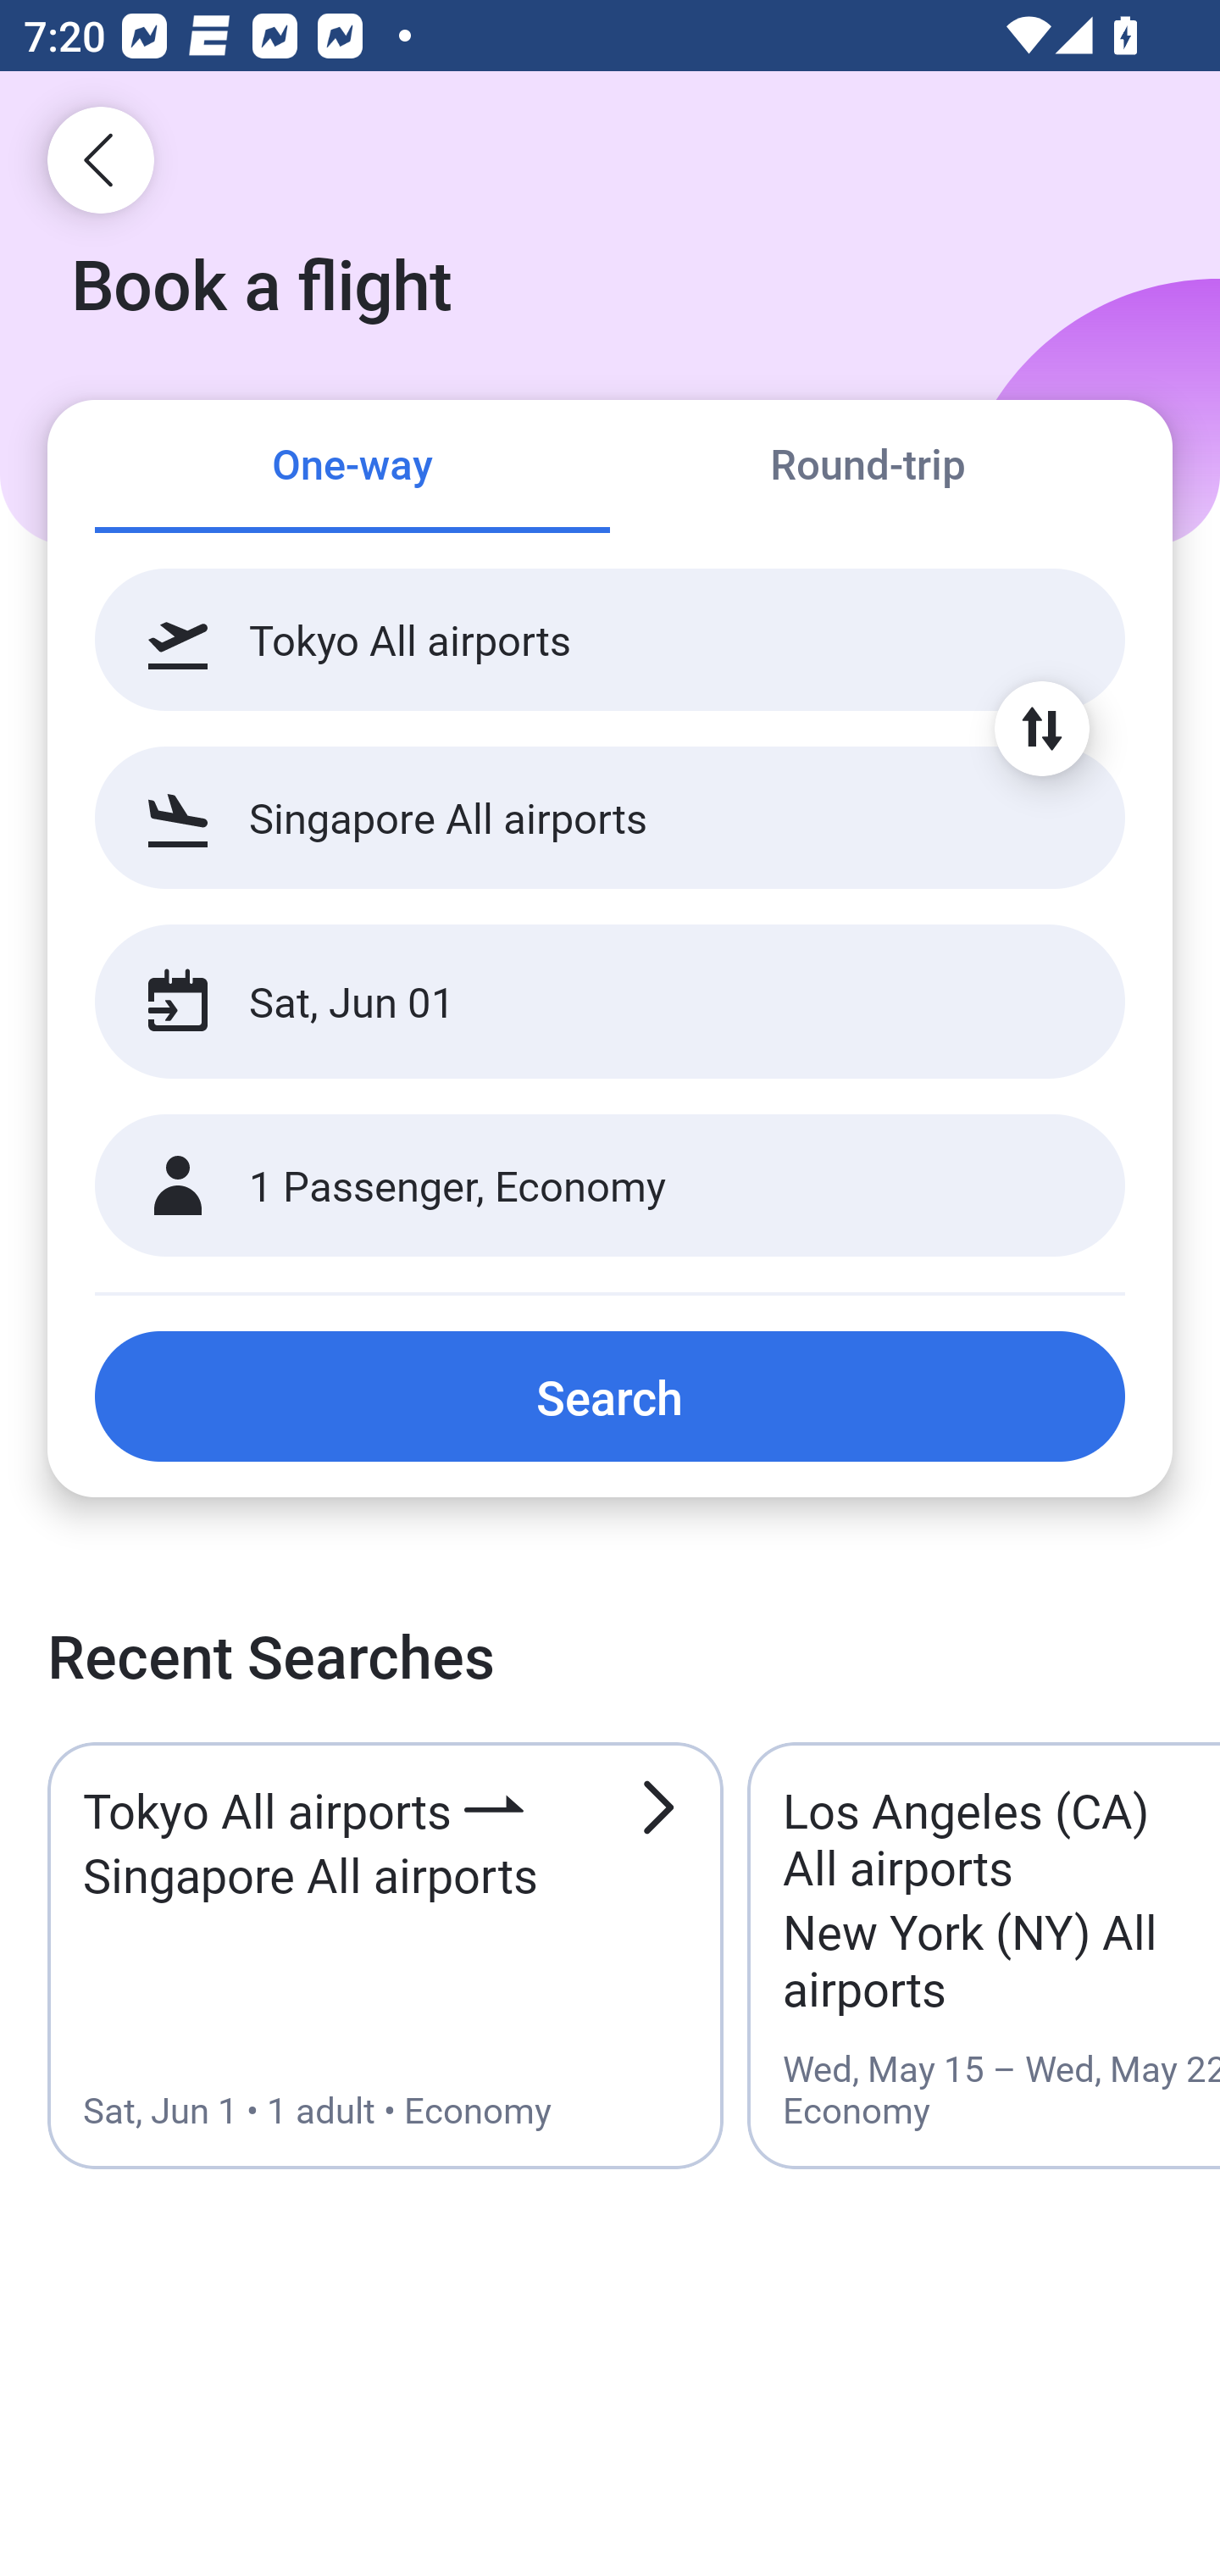 This screenshot has width=1220, height=2576. I want to click on Singapore All airports, so click(610, 817).